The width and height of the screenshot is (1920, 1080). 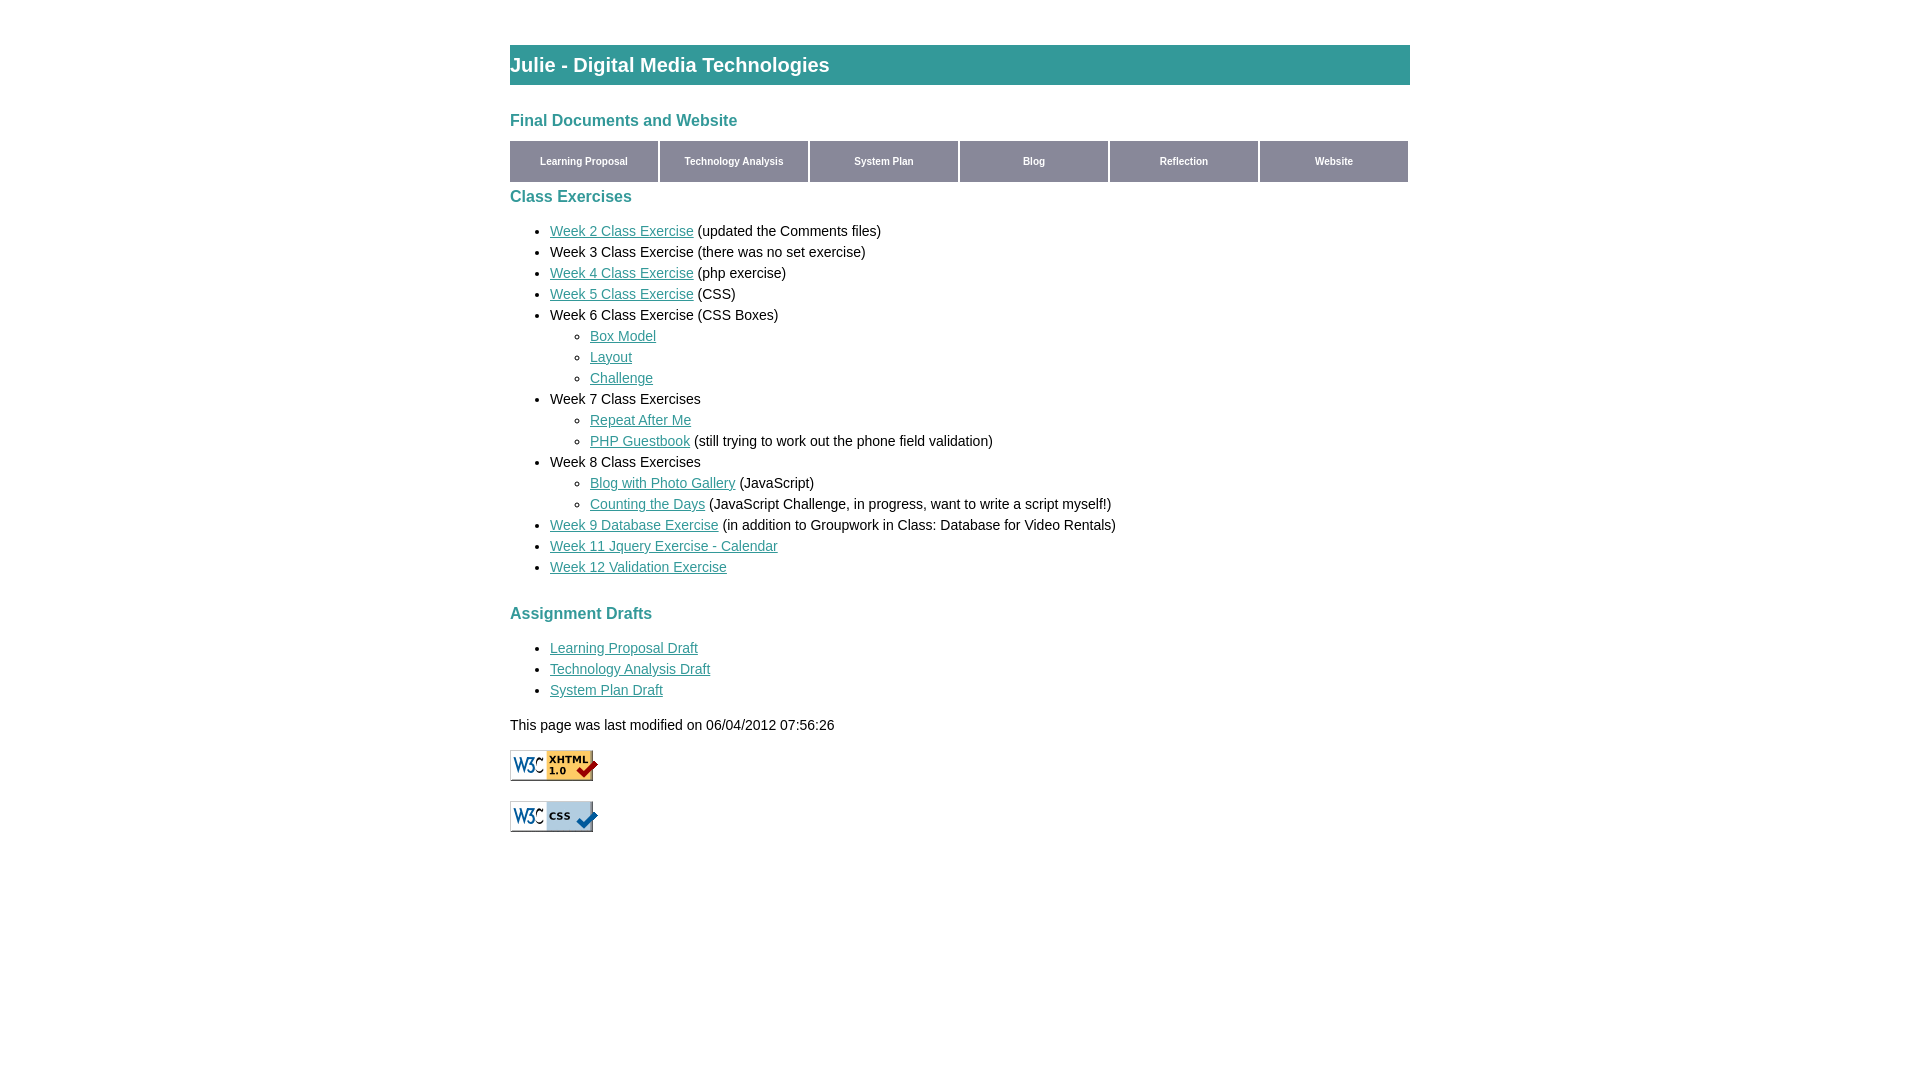 I want to click on Blog with Photo Gallery, so click(x=663, y=483).